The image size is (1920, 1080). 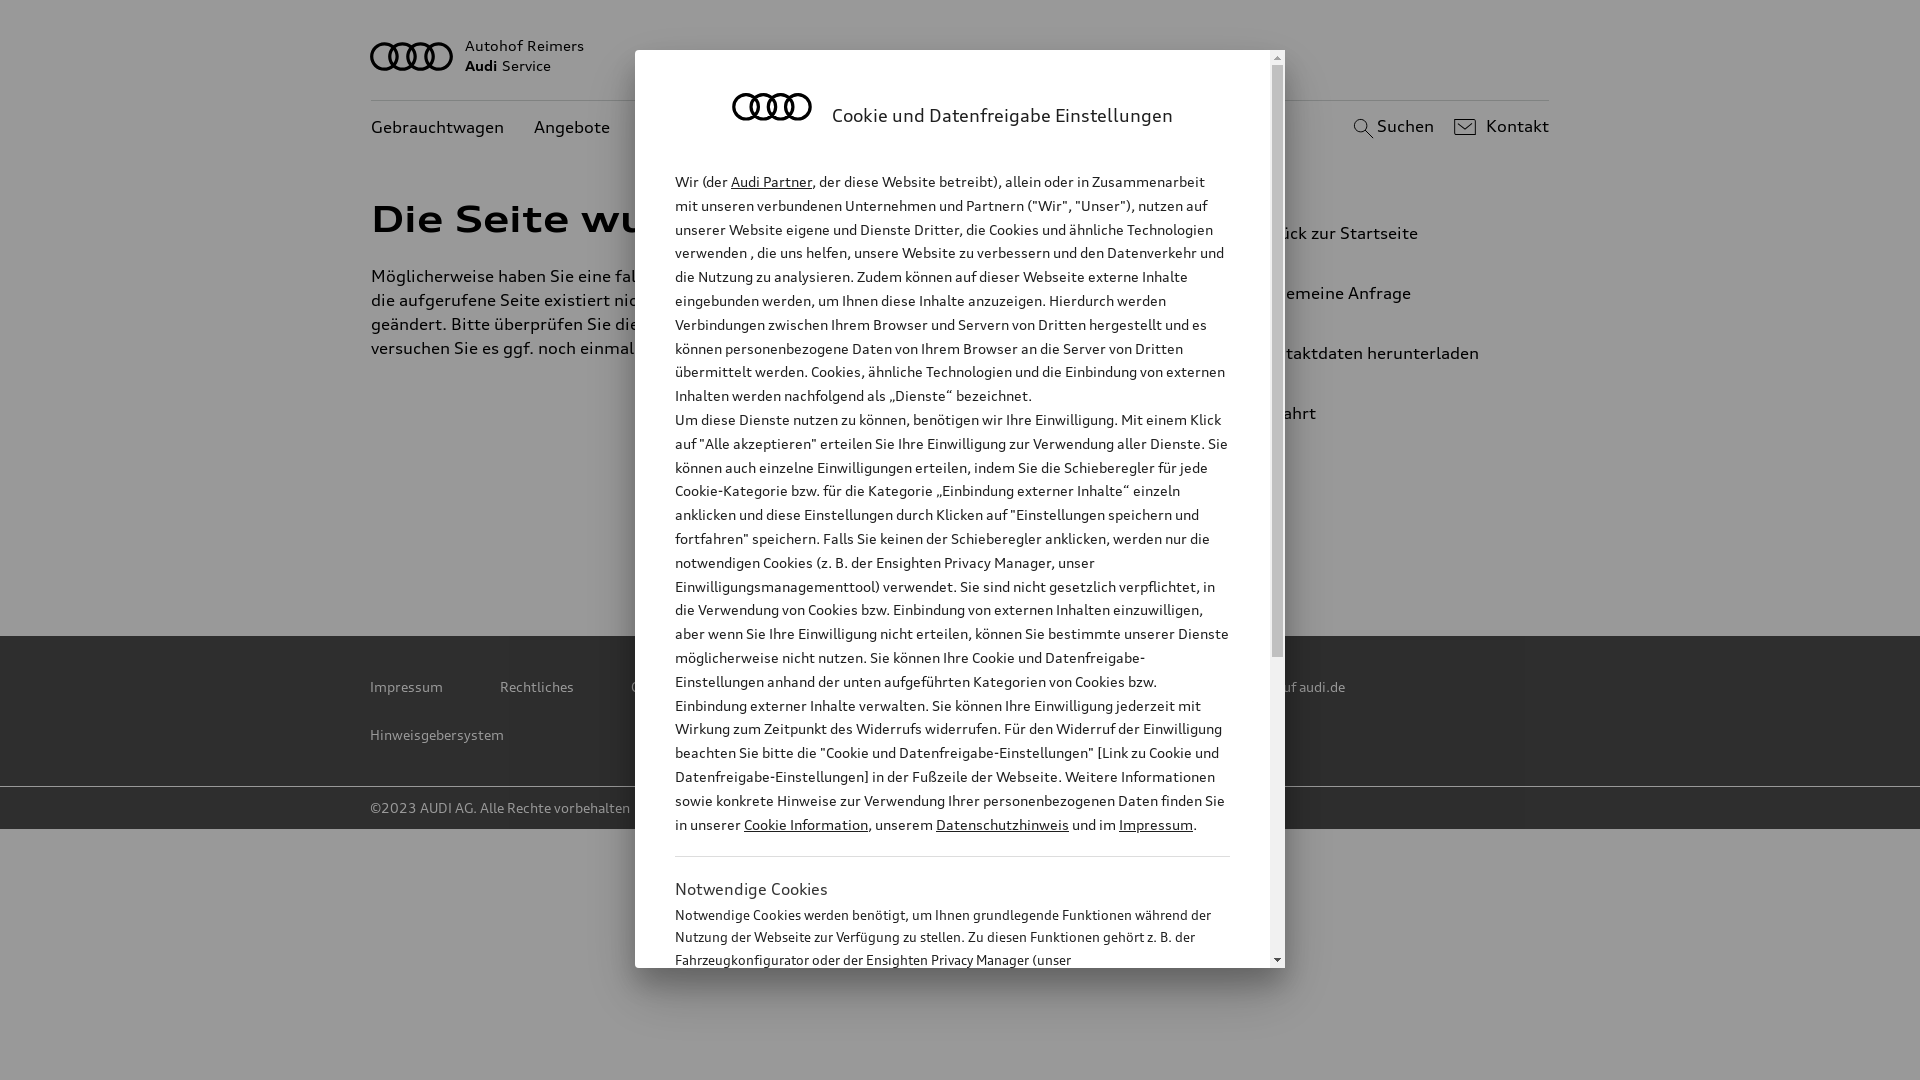 I want to click on Kontakt, so click(x=1498, y=127).